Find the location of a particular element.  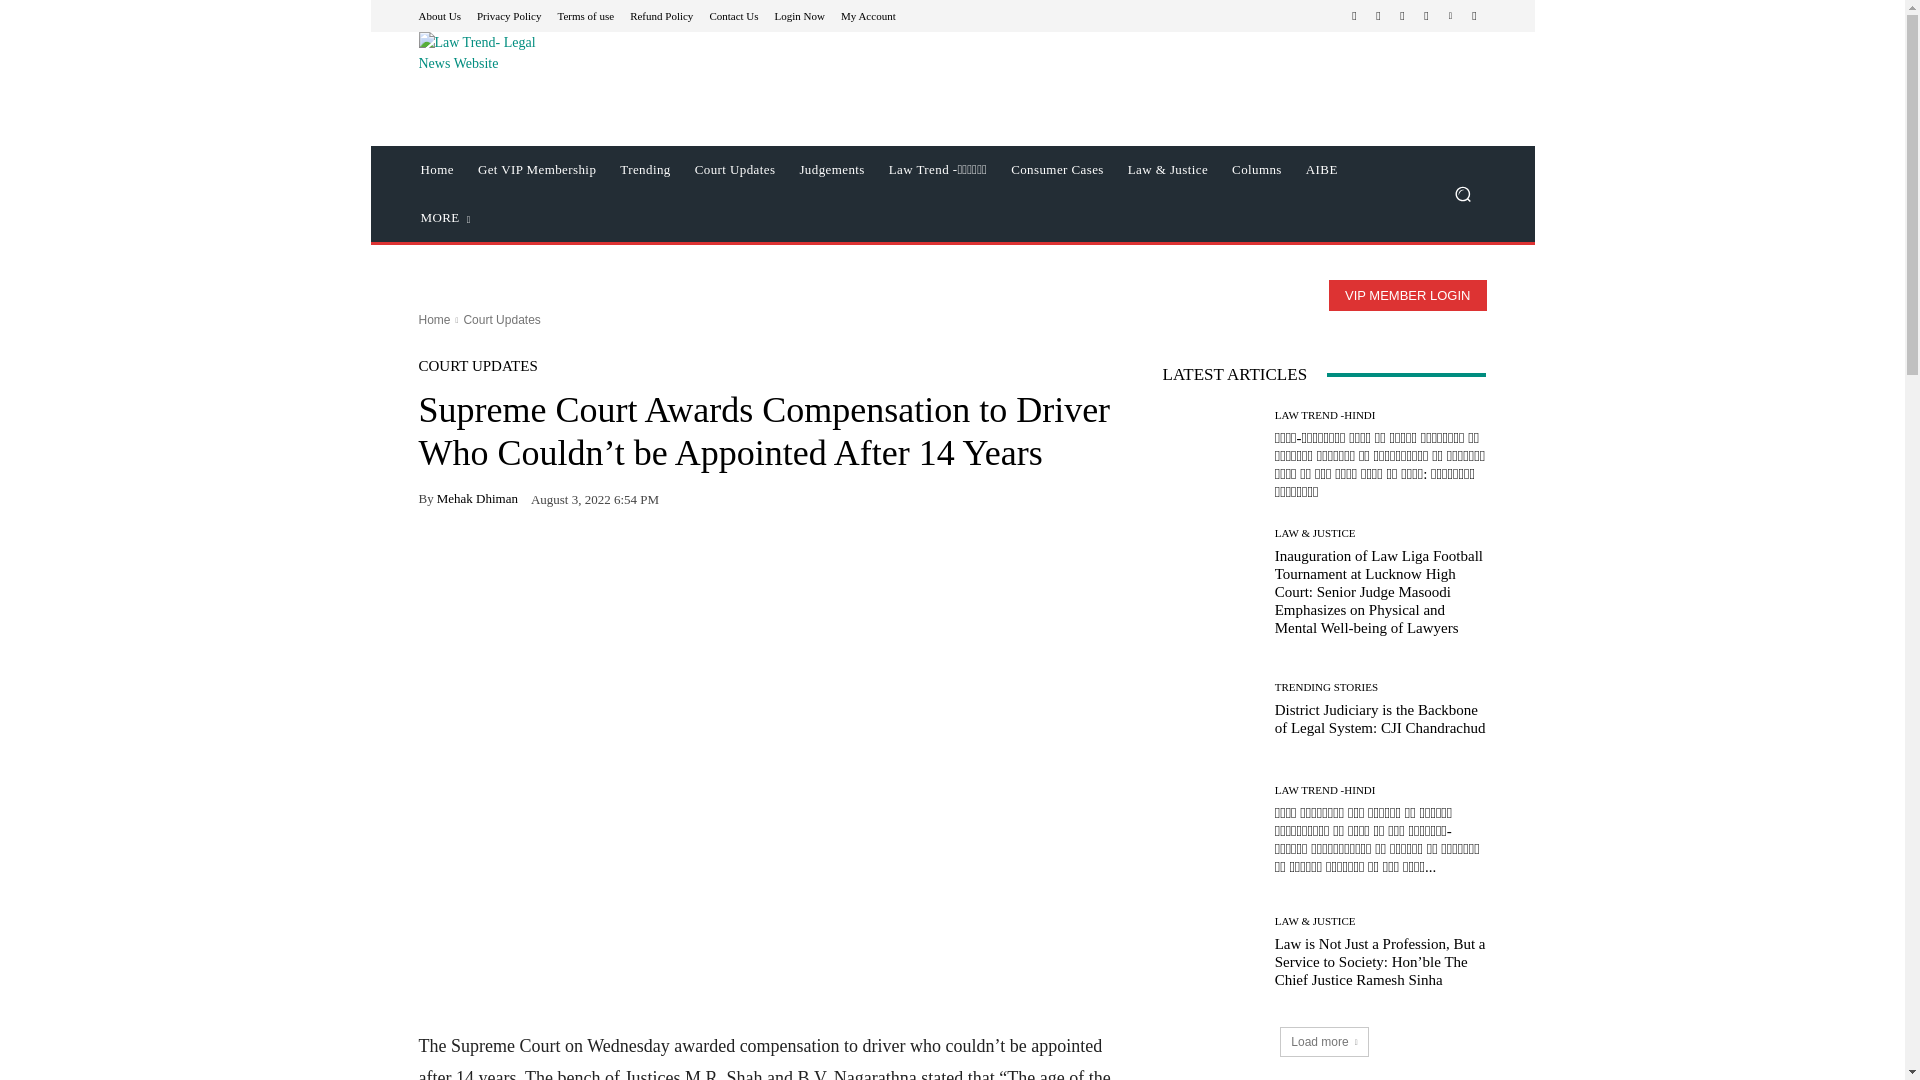

Telegram is located at coordinates (1402, 16).